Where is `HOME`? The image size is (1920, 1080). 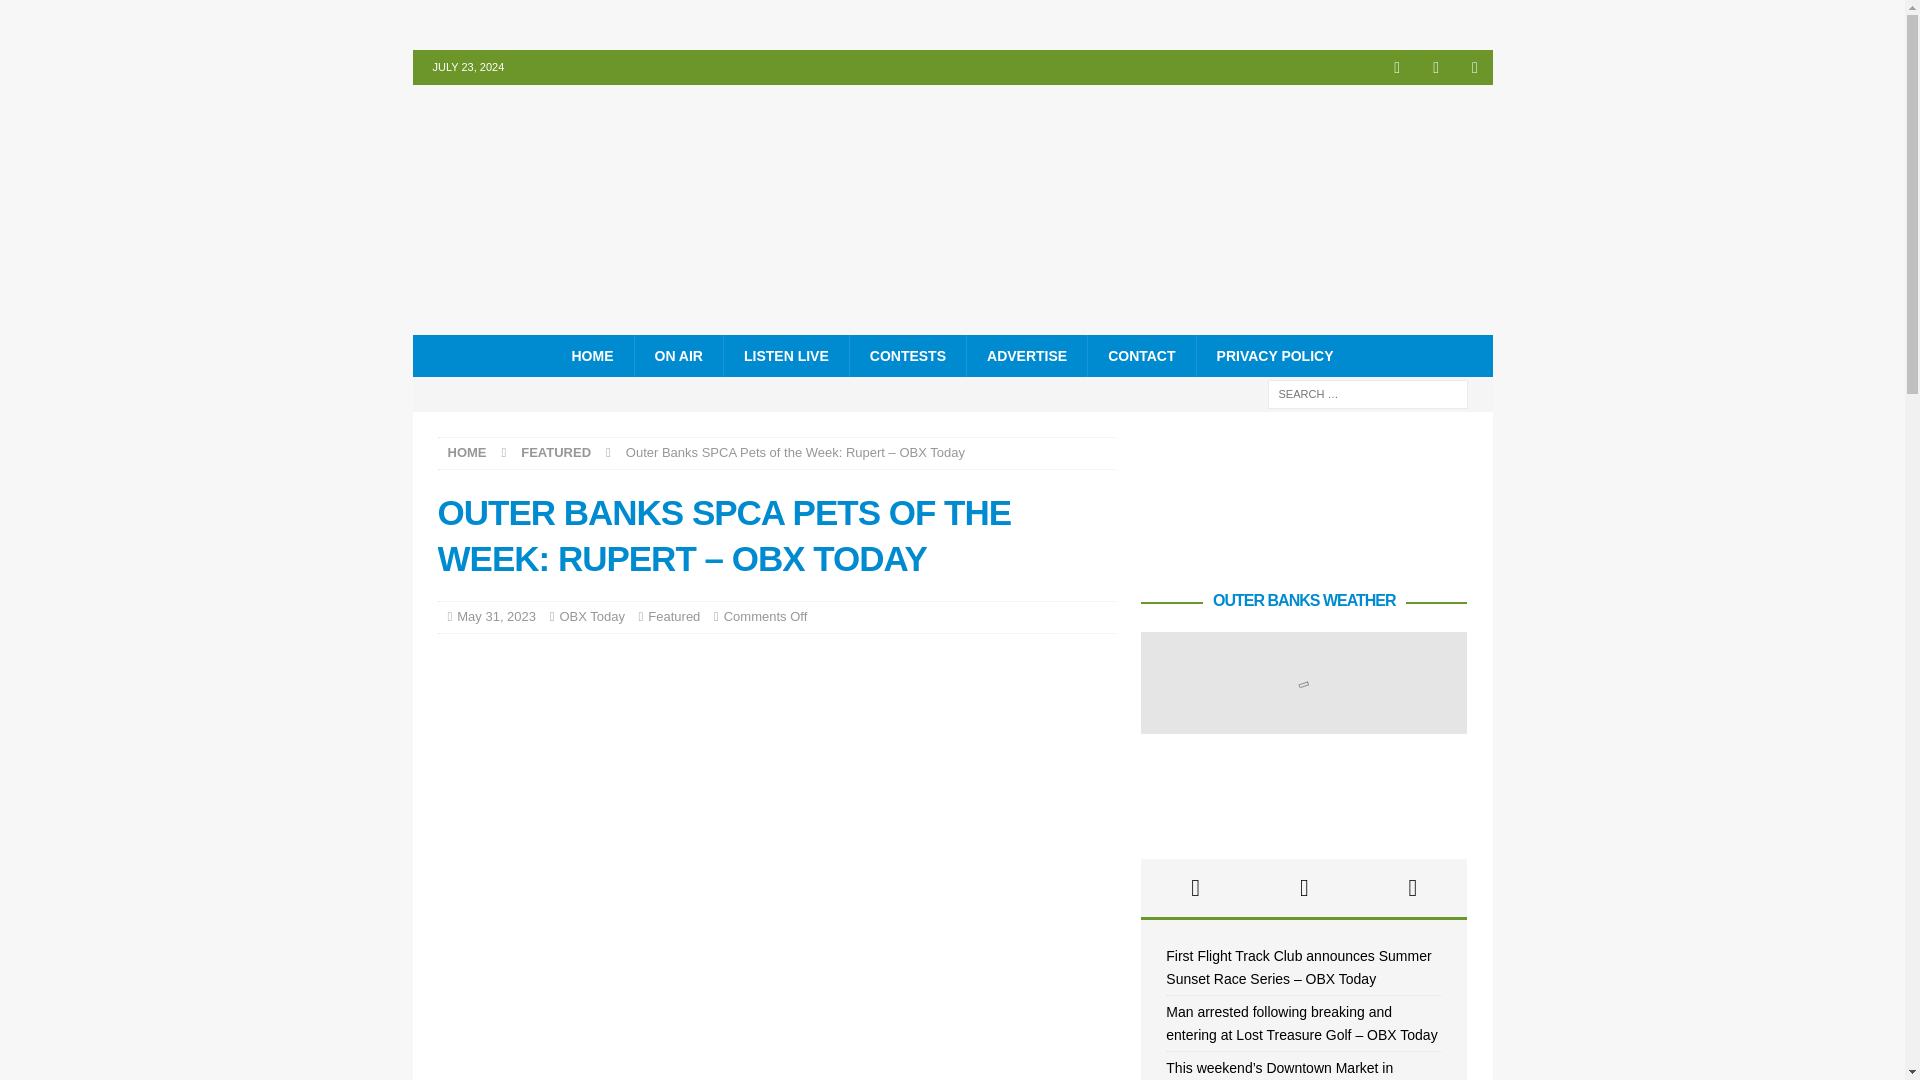
HOME is located at coordinates (467, 452).